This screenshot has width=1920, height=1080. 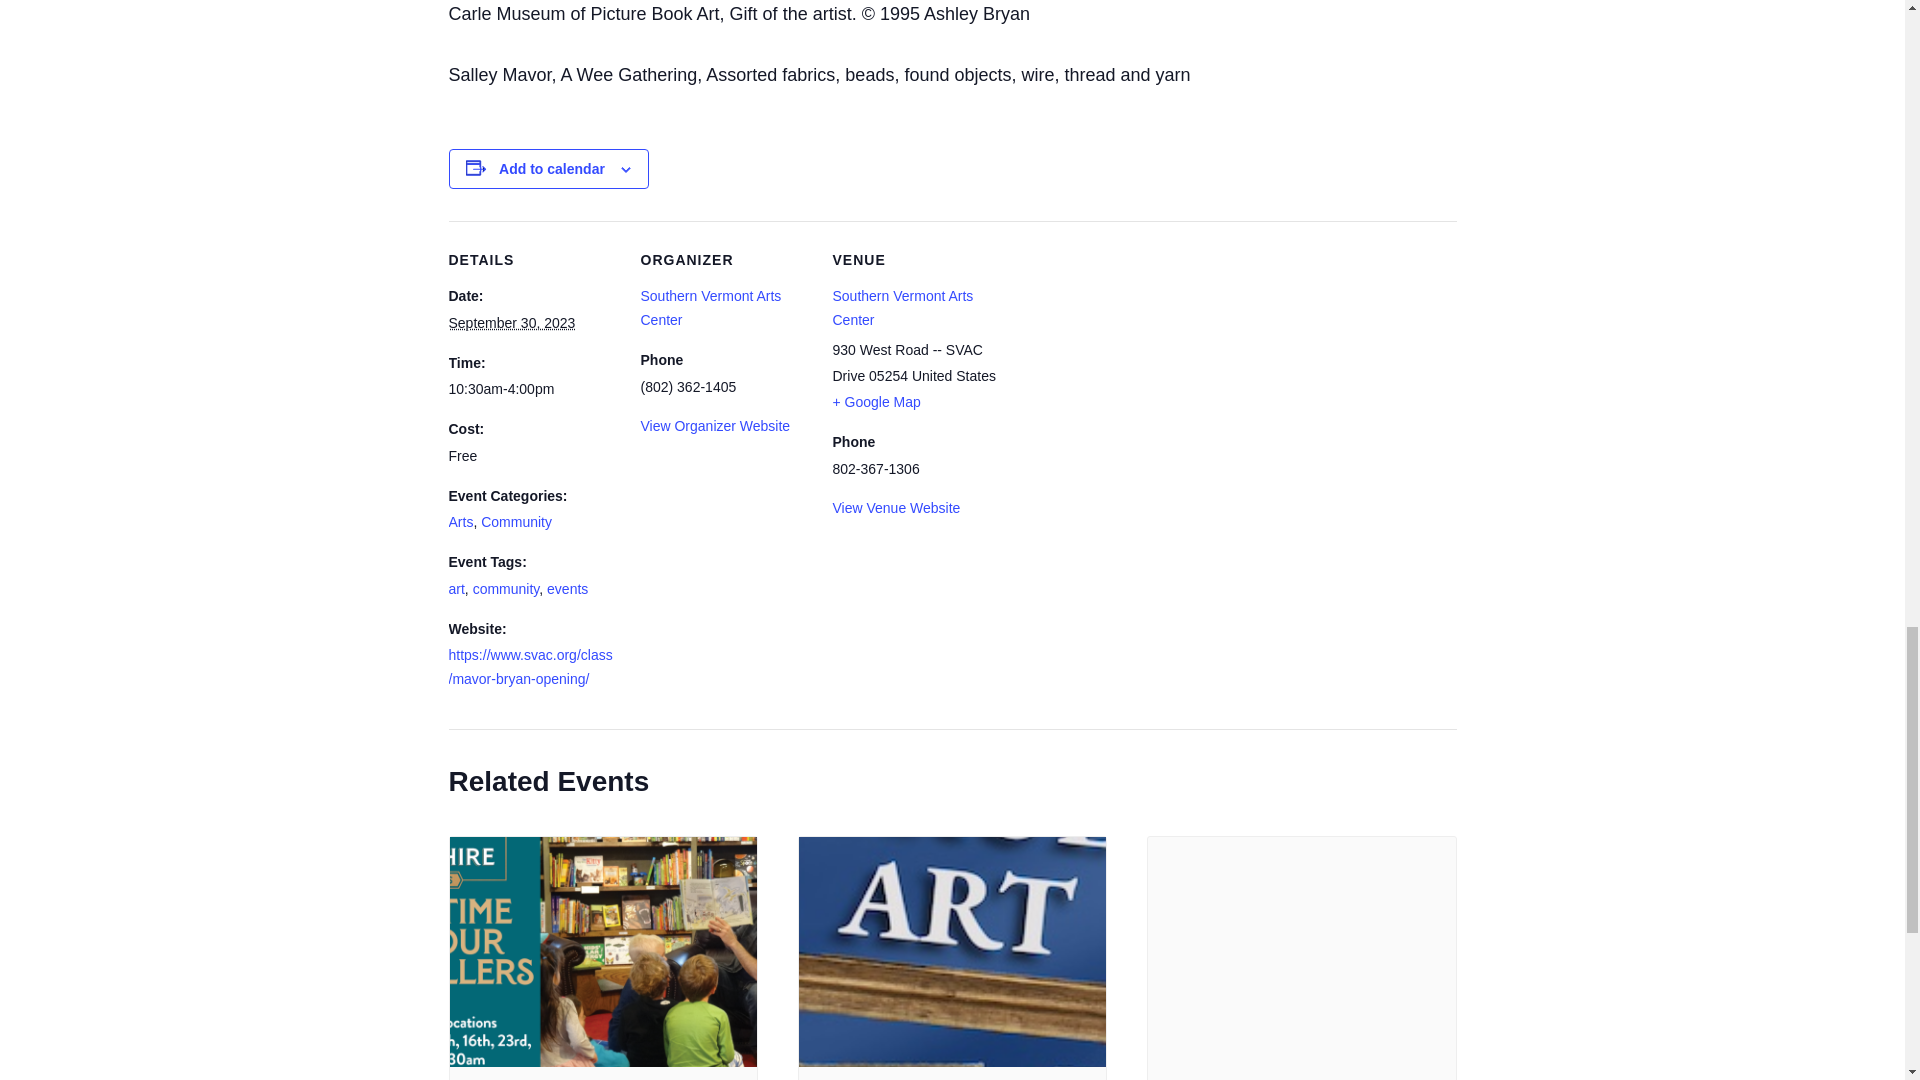 I want to click on 2023-09-30, so click(x=532, y=390).